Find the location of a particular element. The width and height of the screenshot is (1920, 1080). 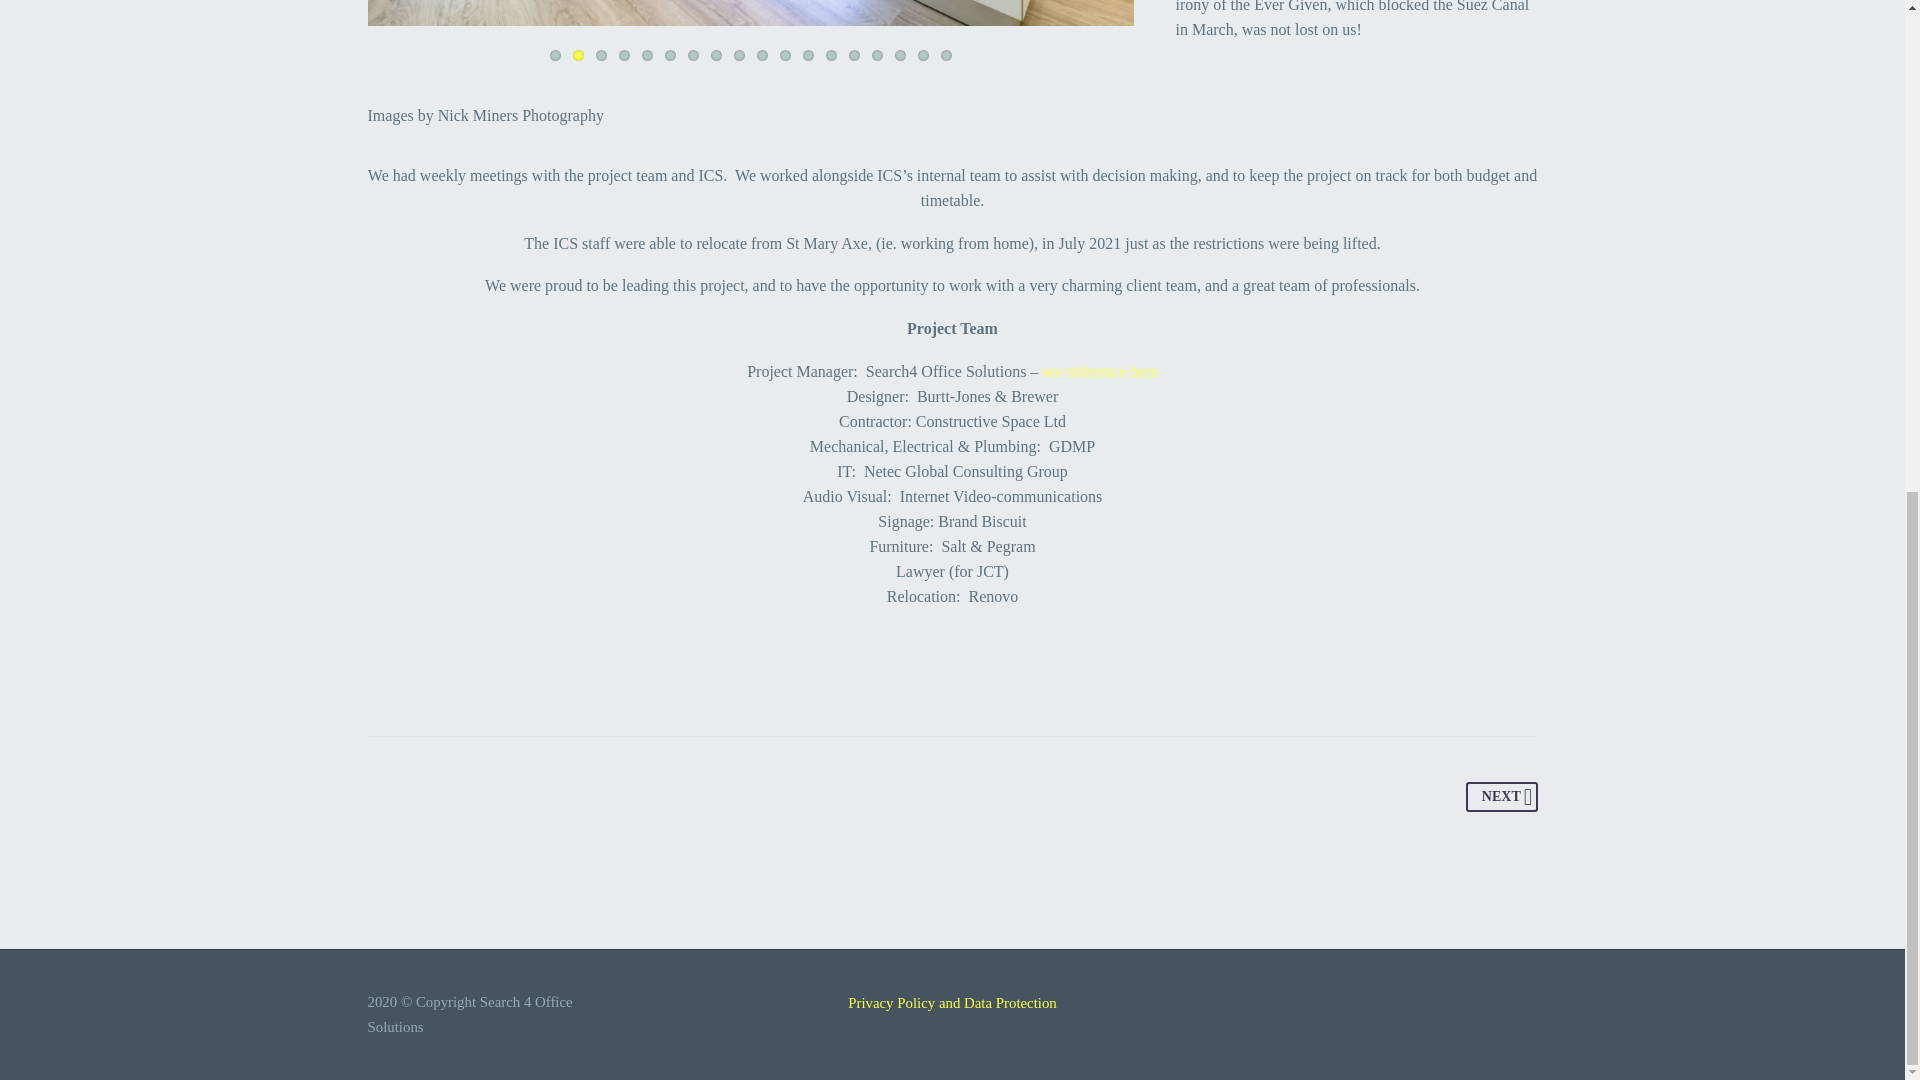

6 is located at coordinates (670, 54).